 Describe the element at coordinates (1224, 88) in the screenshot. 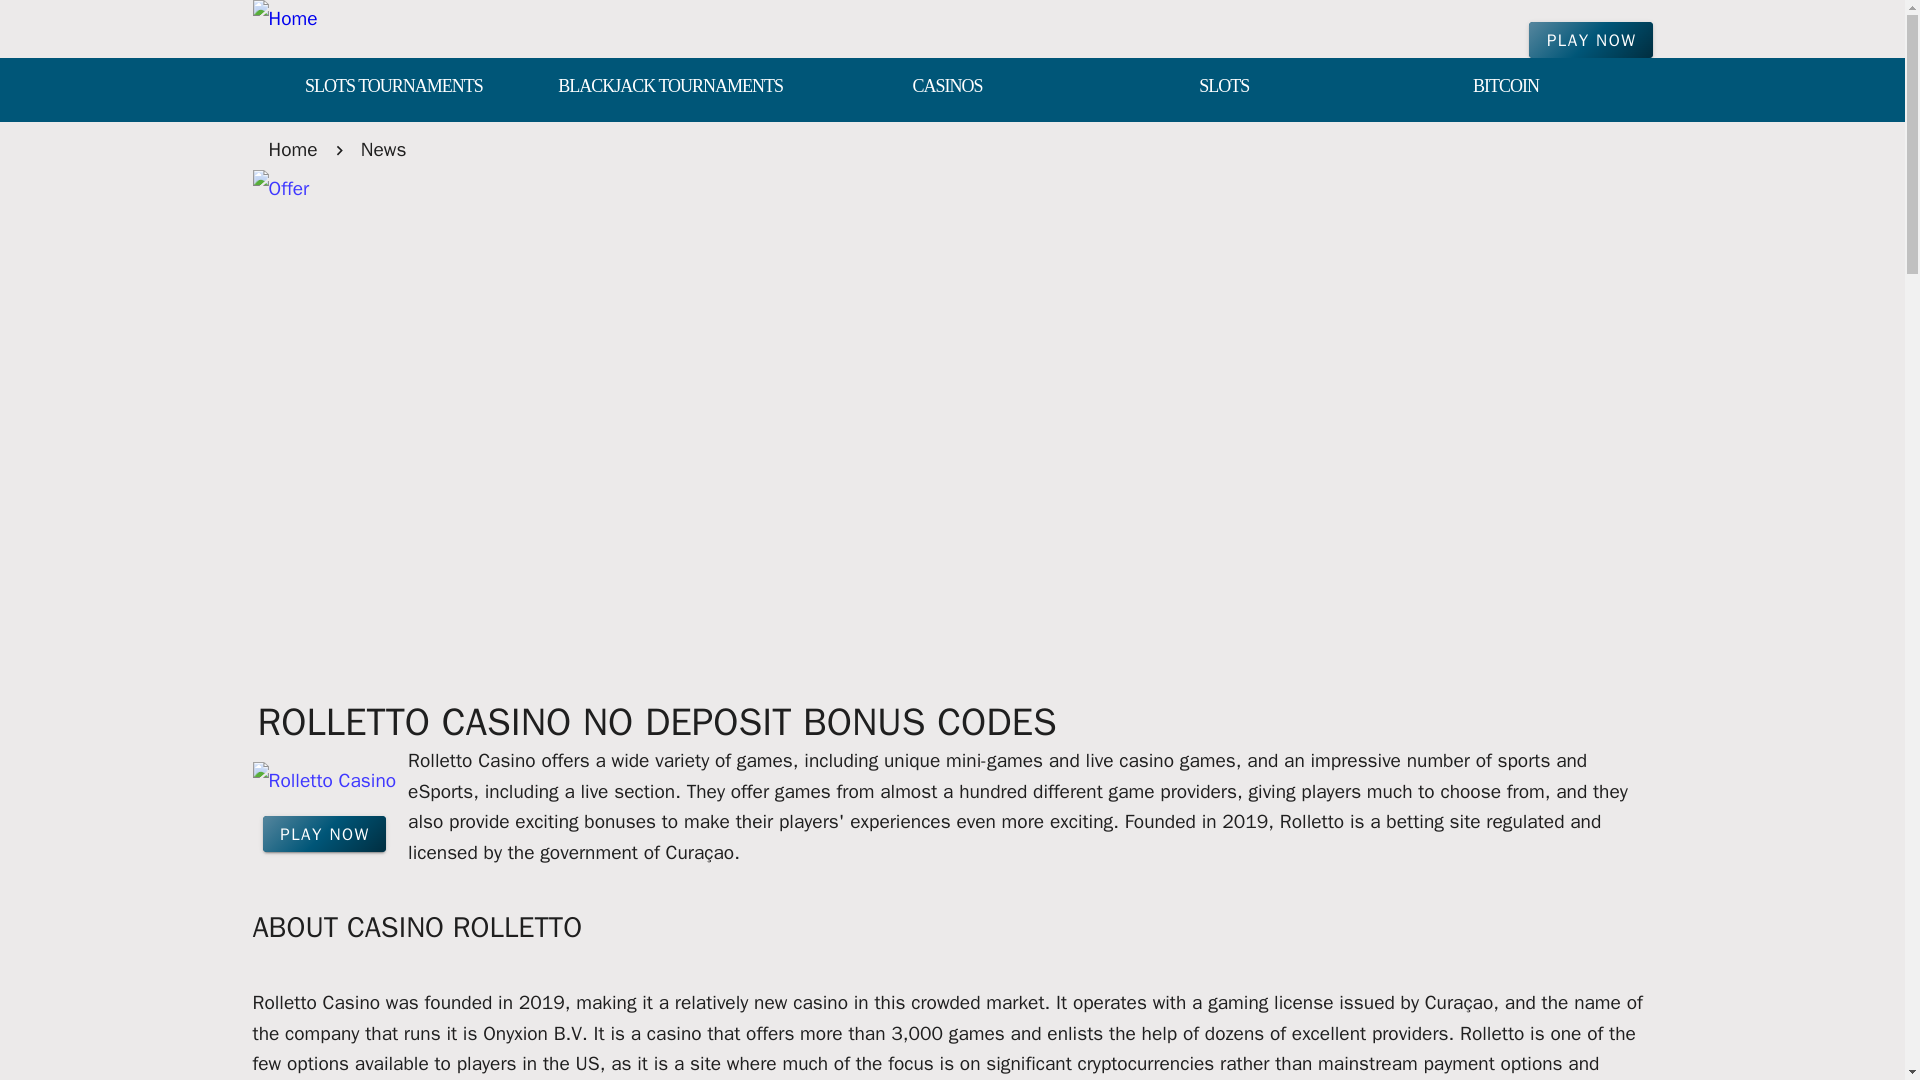

I see `SLOTS` at that location.